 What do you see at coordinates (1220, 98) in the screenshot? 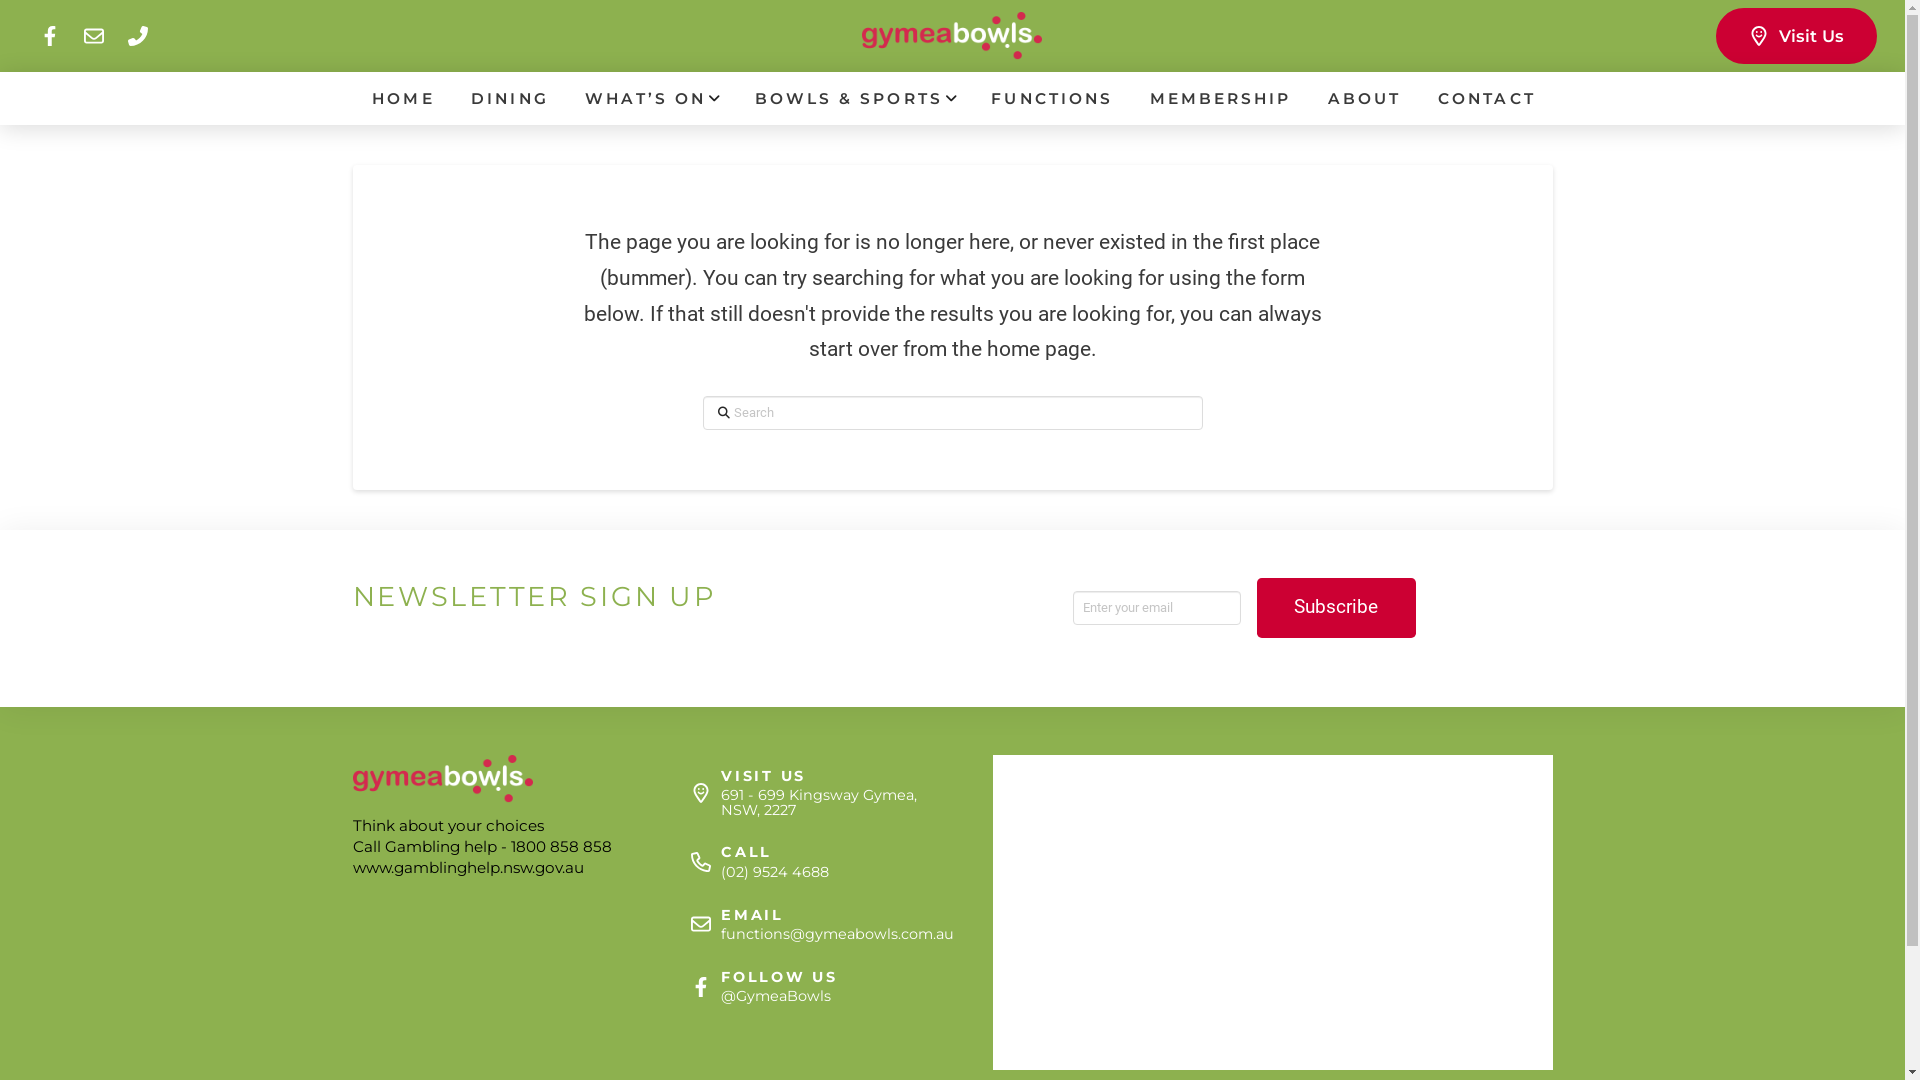
I see `MEMBERSHIP` at bounding box center [1220, 98].